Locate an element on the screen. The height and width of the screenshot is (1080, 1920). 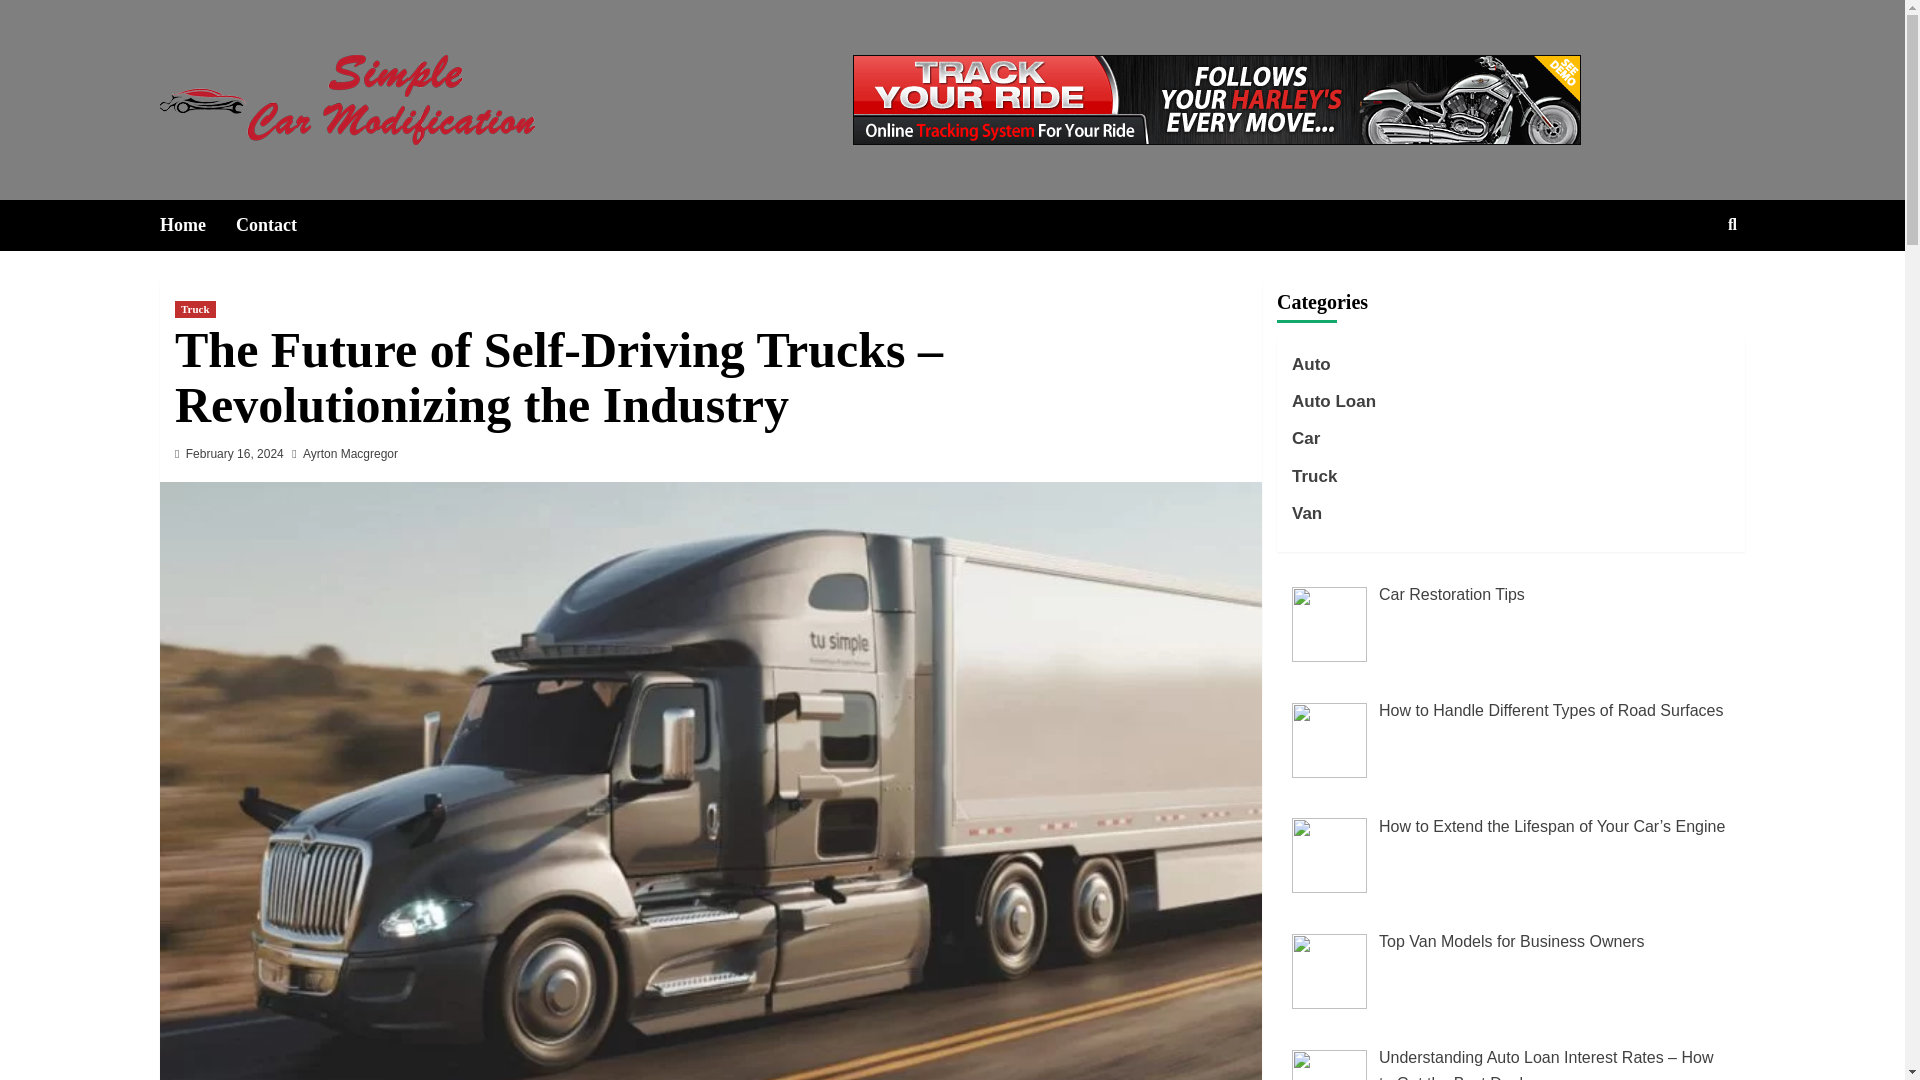
February 16, 2024 is located at coordinates (235, 454).